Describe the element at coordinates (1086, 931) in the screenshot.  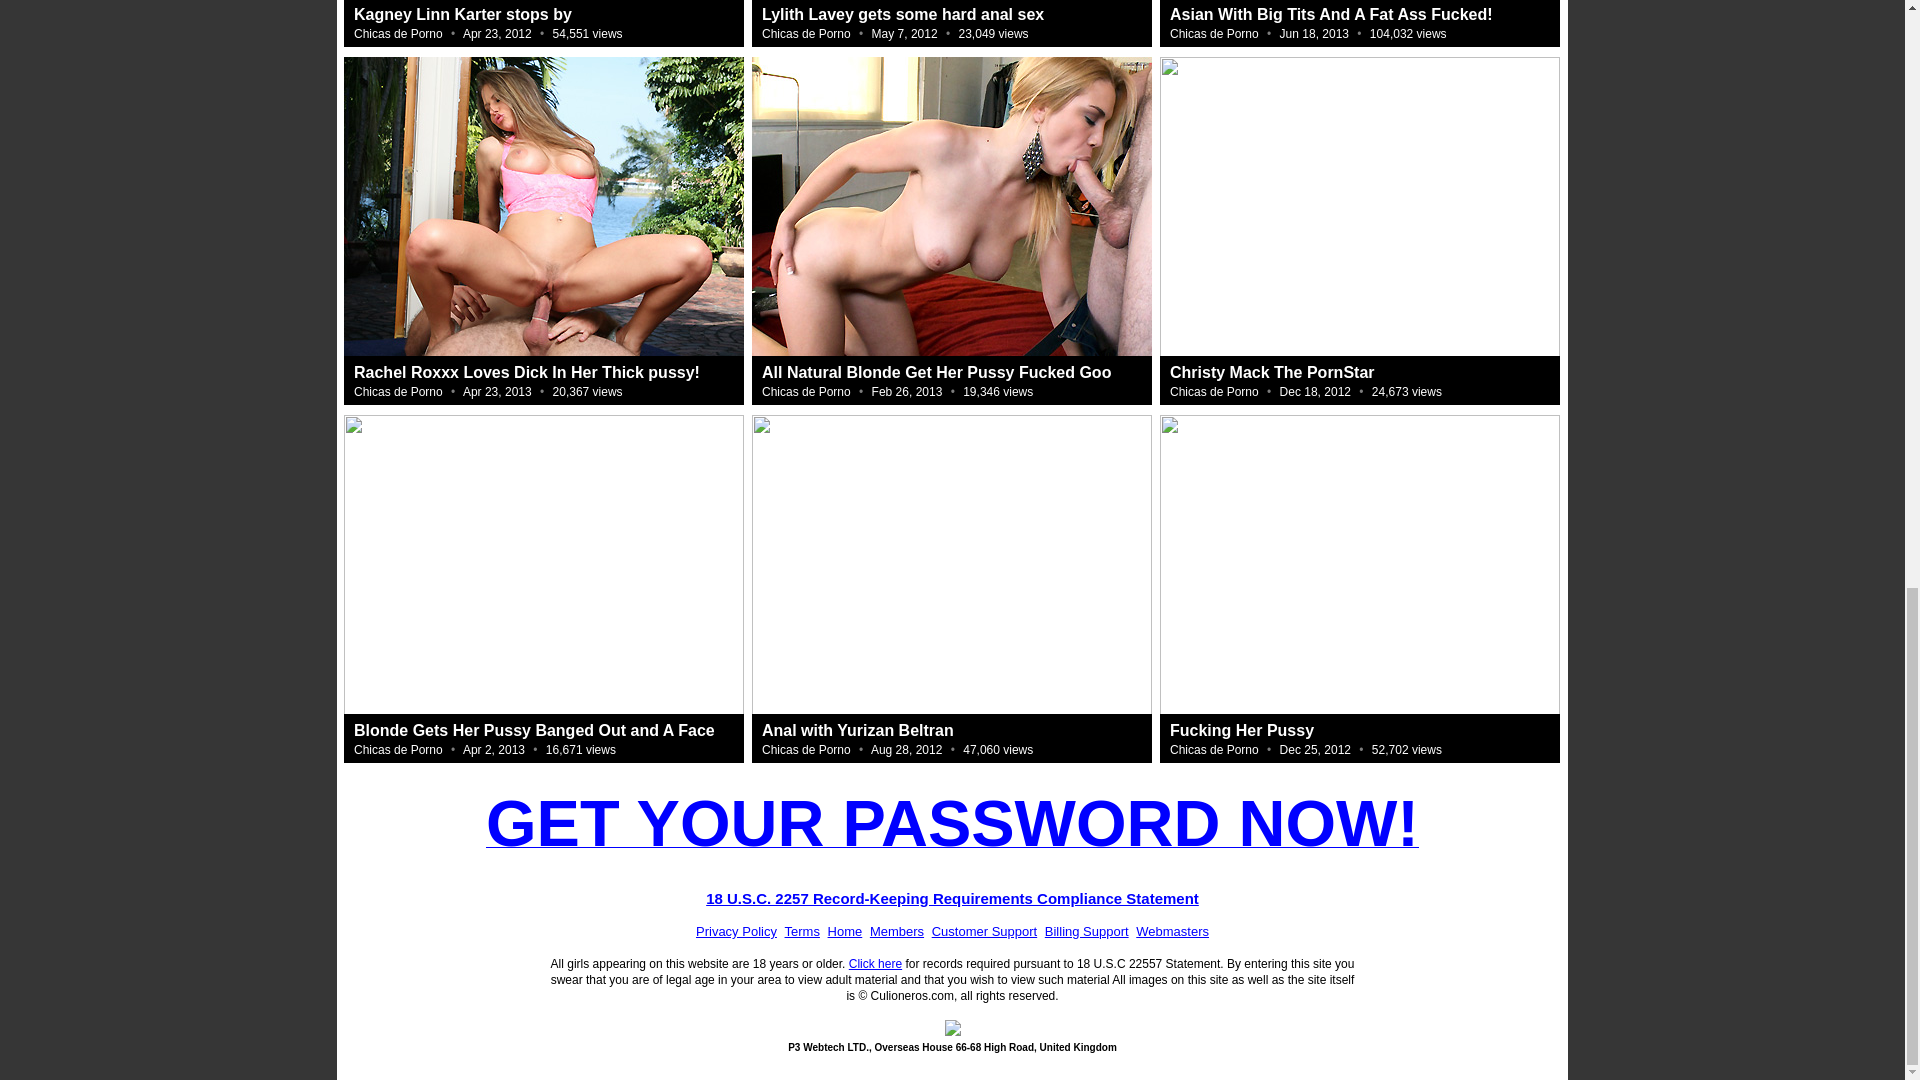
I see `Billing Support` at that location.